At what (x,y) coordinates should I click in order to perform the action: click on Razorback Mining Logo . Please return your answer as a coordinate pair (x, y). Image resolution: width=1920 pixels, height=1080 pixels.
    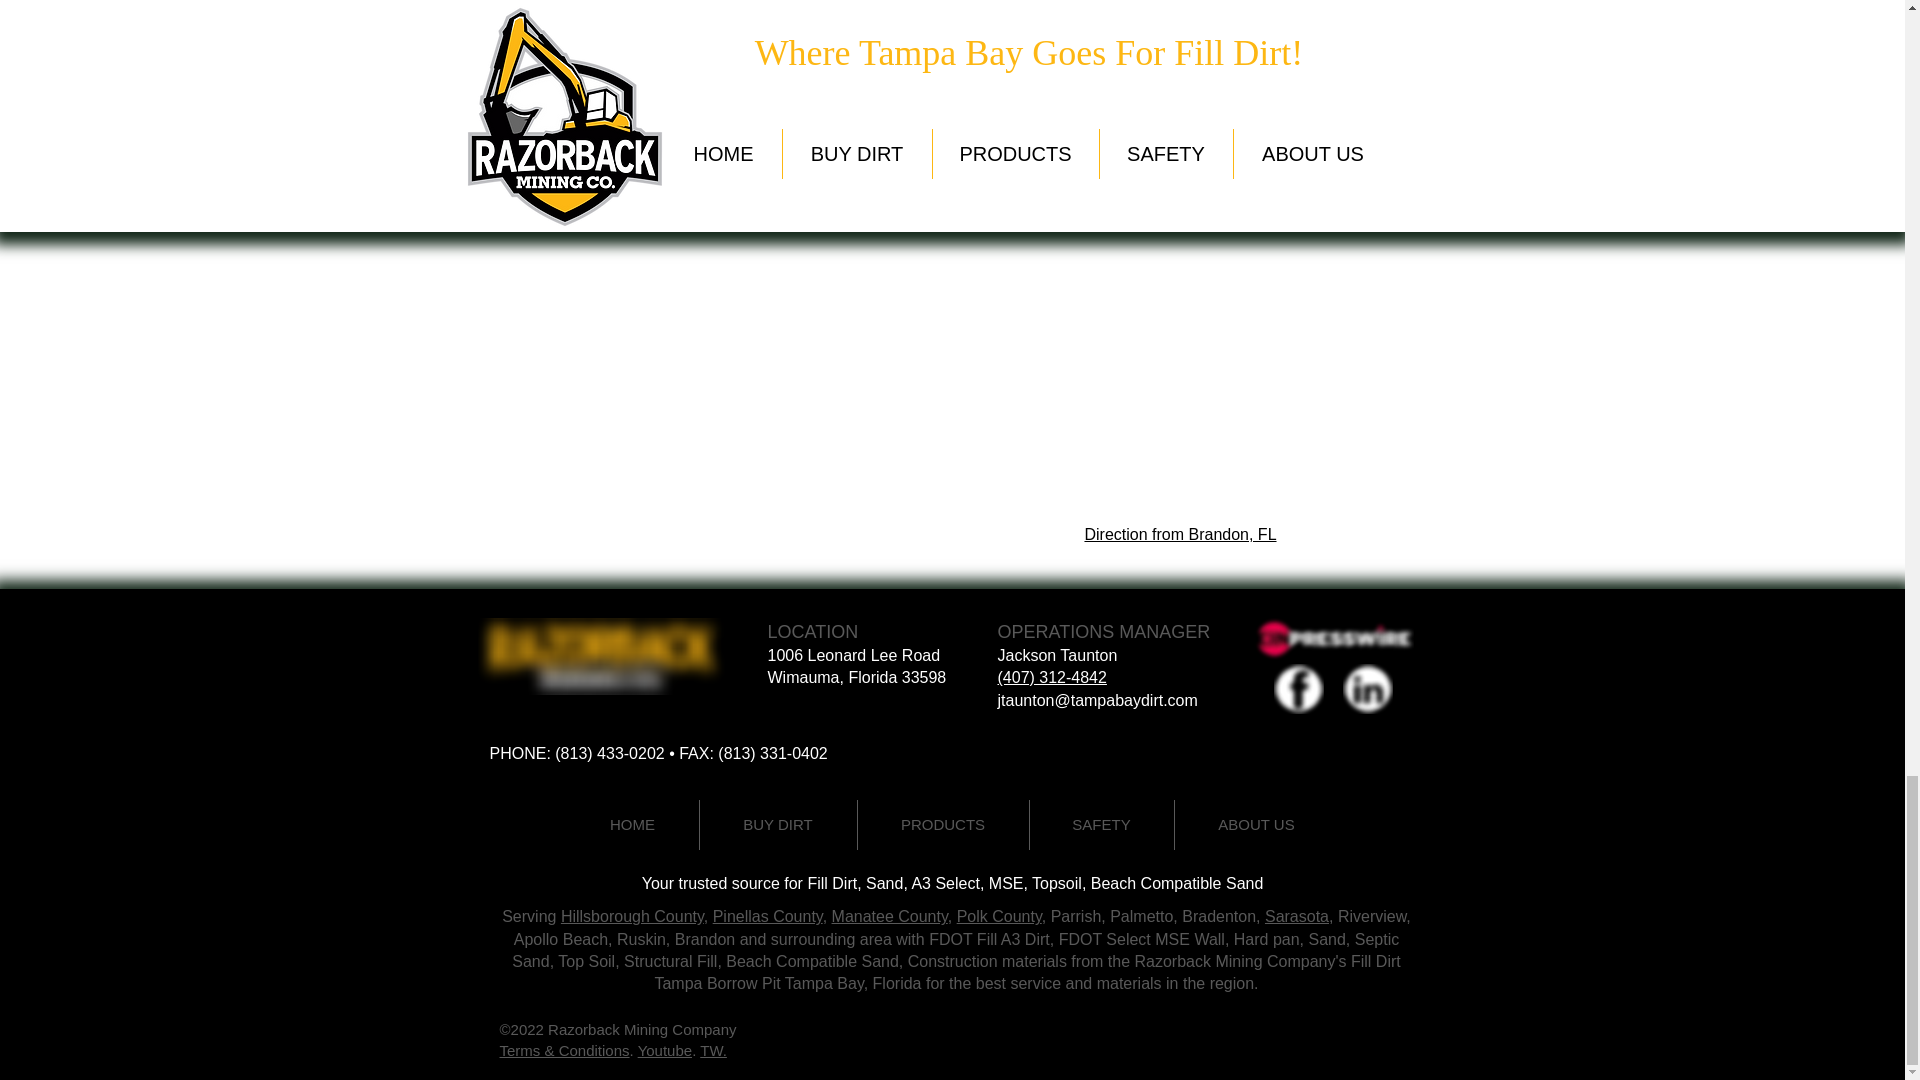
    Looking at the image, I should click on (1367, 688).